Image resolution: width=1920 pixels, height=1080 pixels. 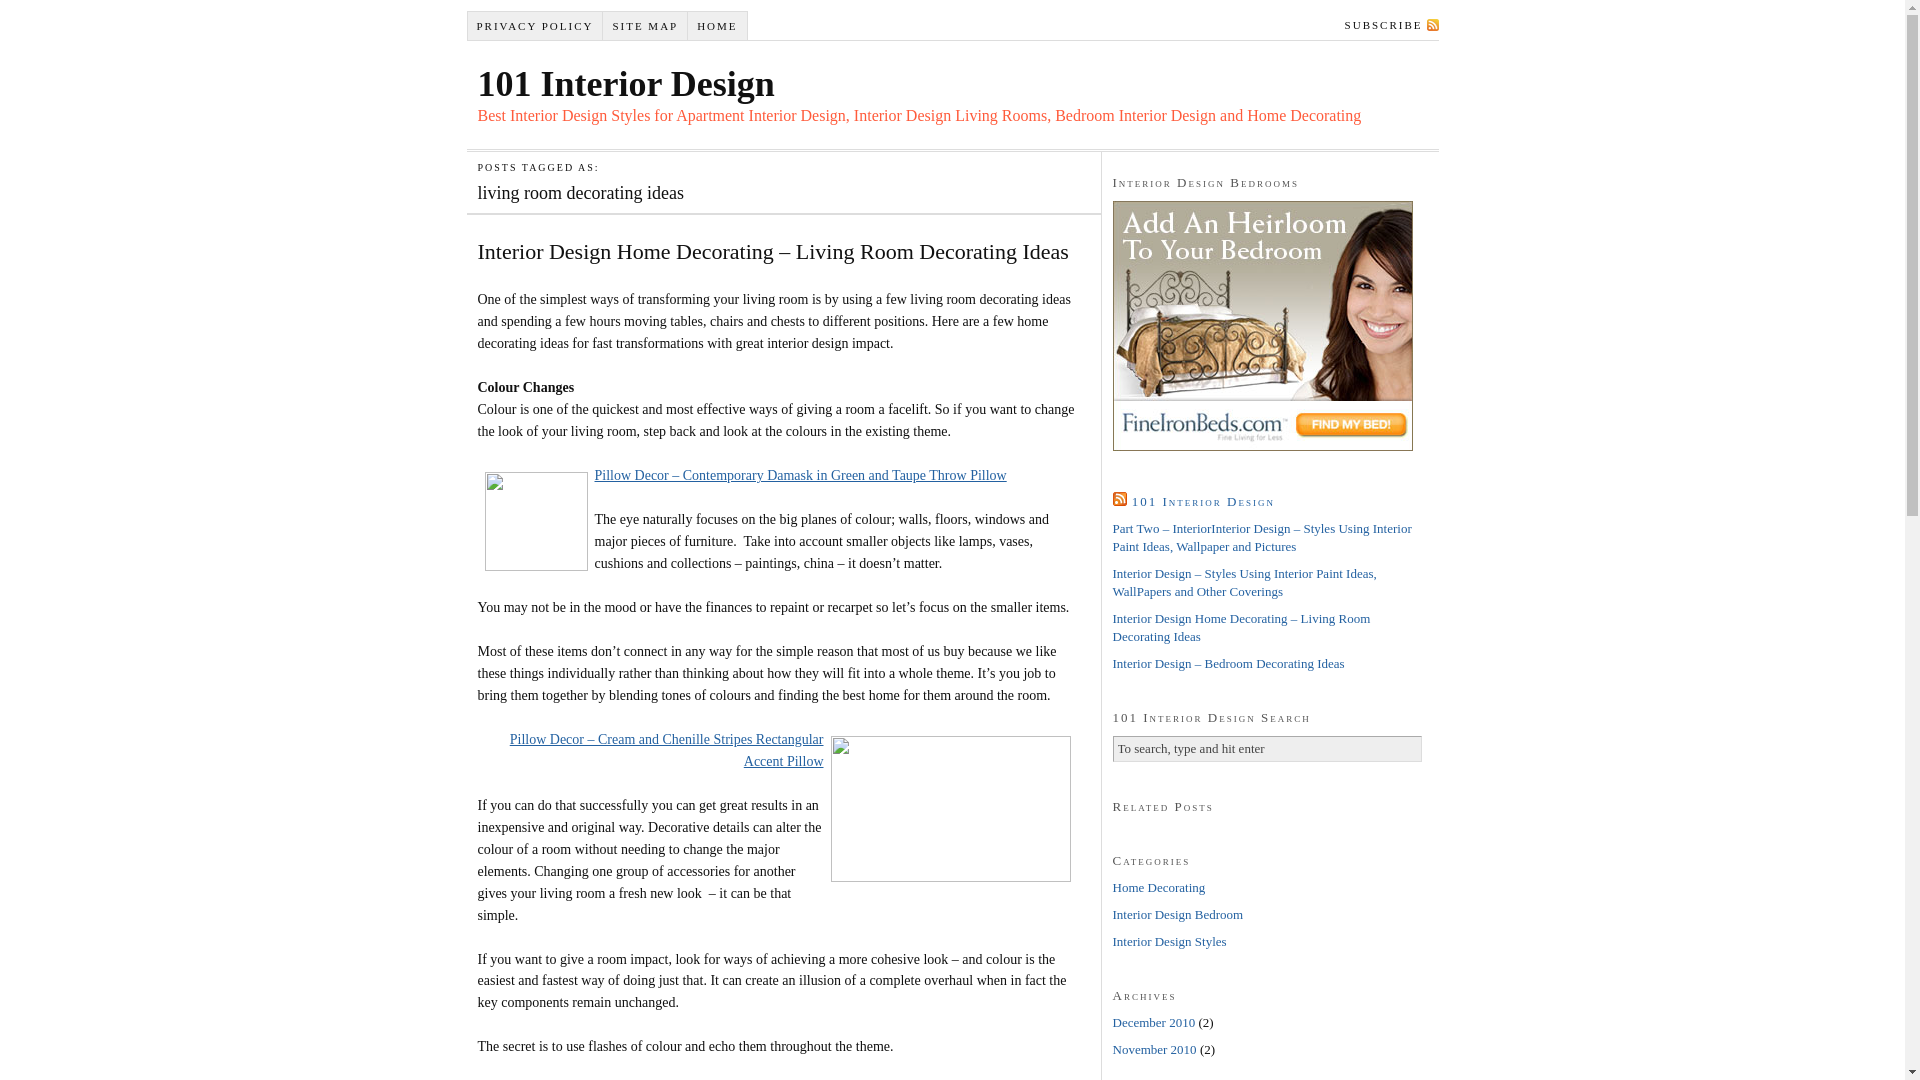 What do you see at coordinates (536, 26) in the screenshot?
I see `PRIVACY POLICY` at bounding box center [536, 26].